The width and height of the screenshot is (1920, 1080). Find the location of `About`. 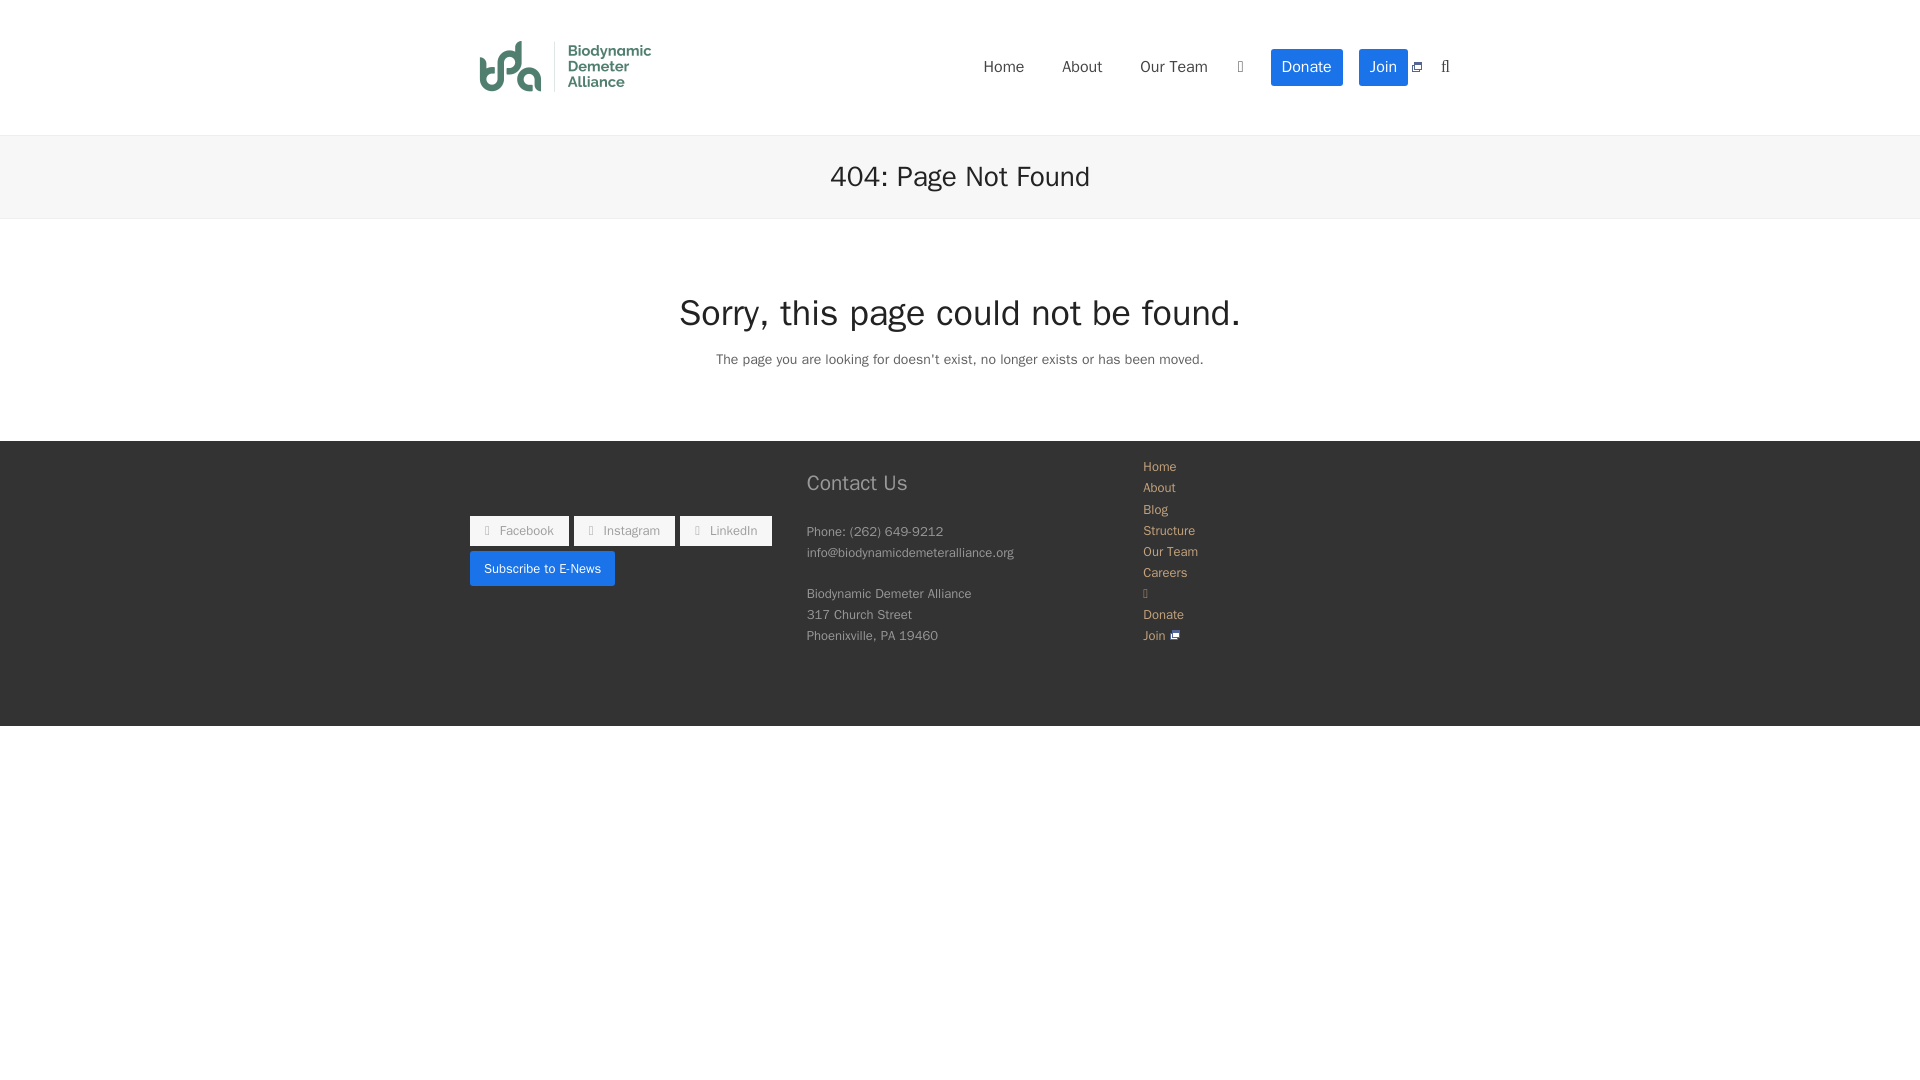

About is located at coordinates (1158, 487).